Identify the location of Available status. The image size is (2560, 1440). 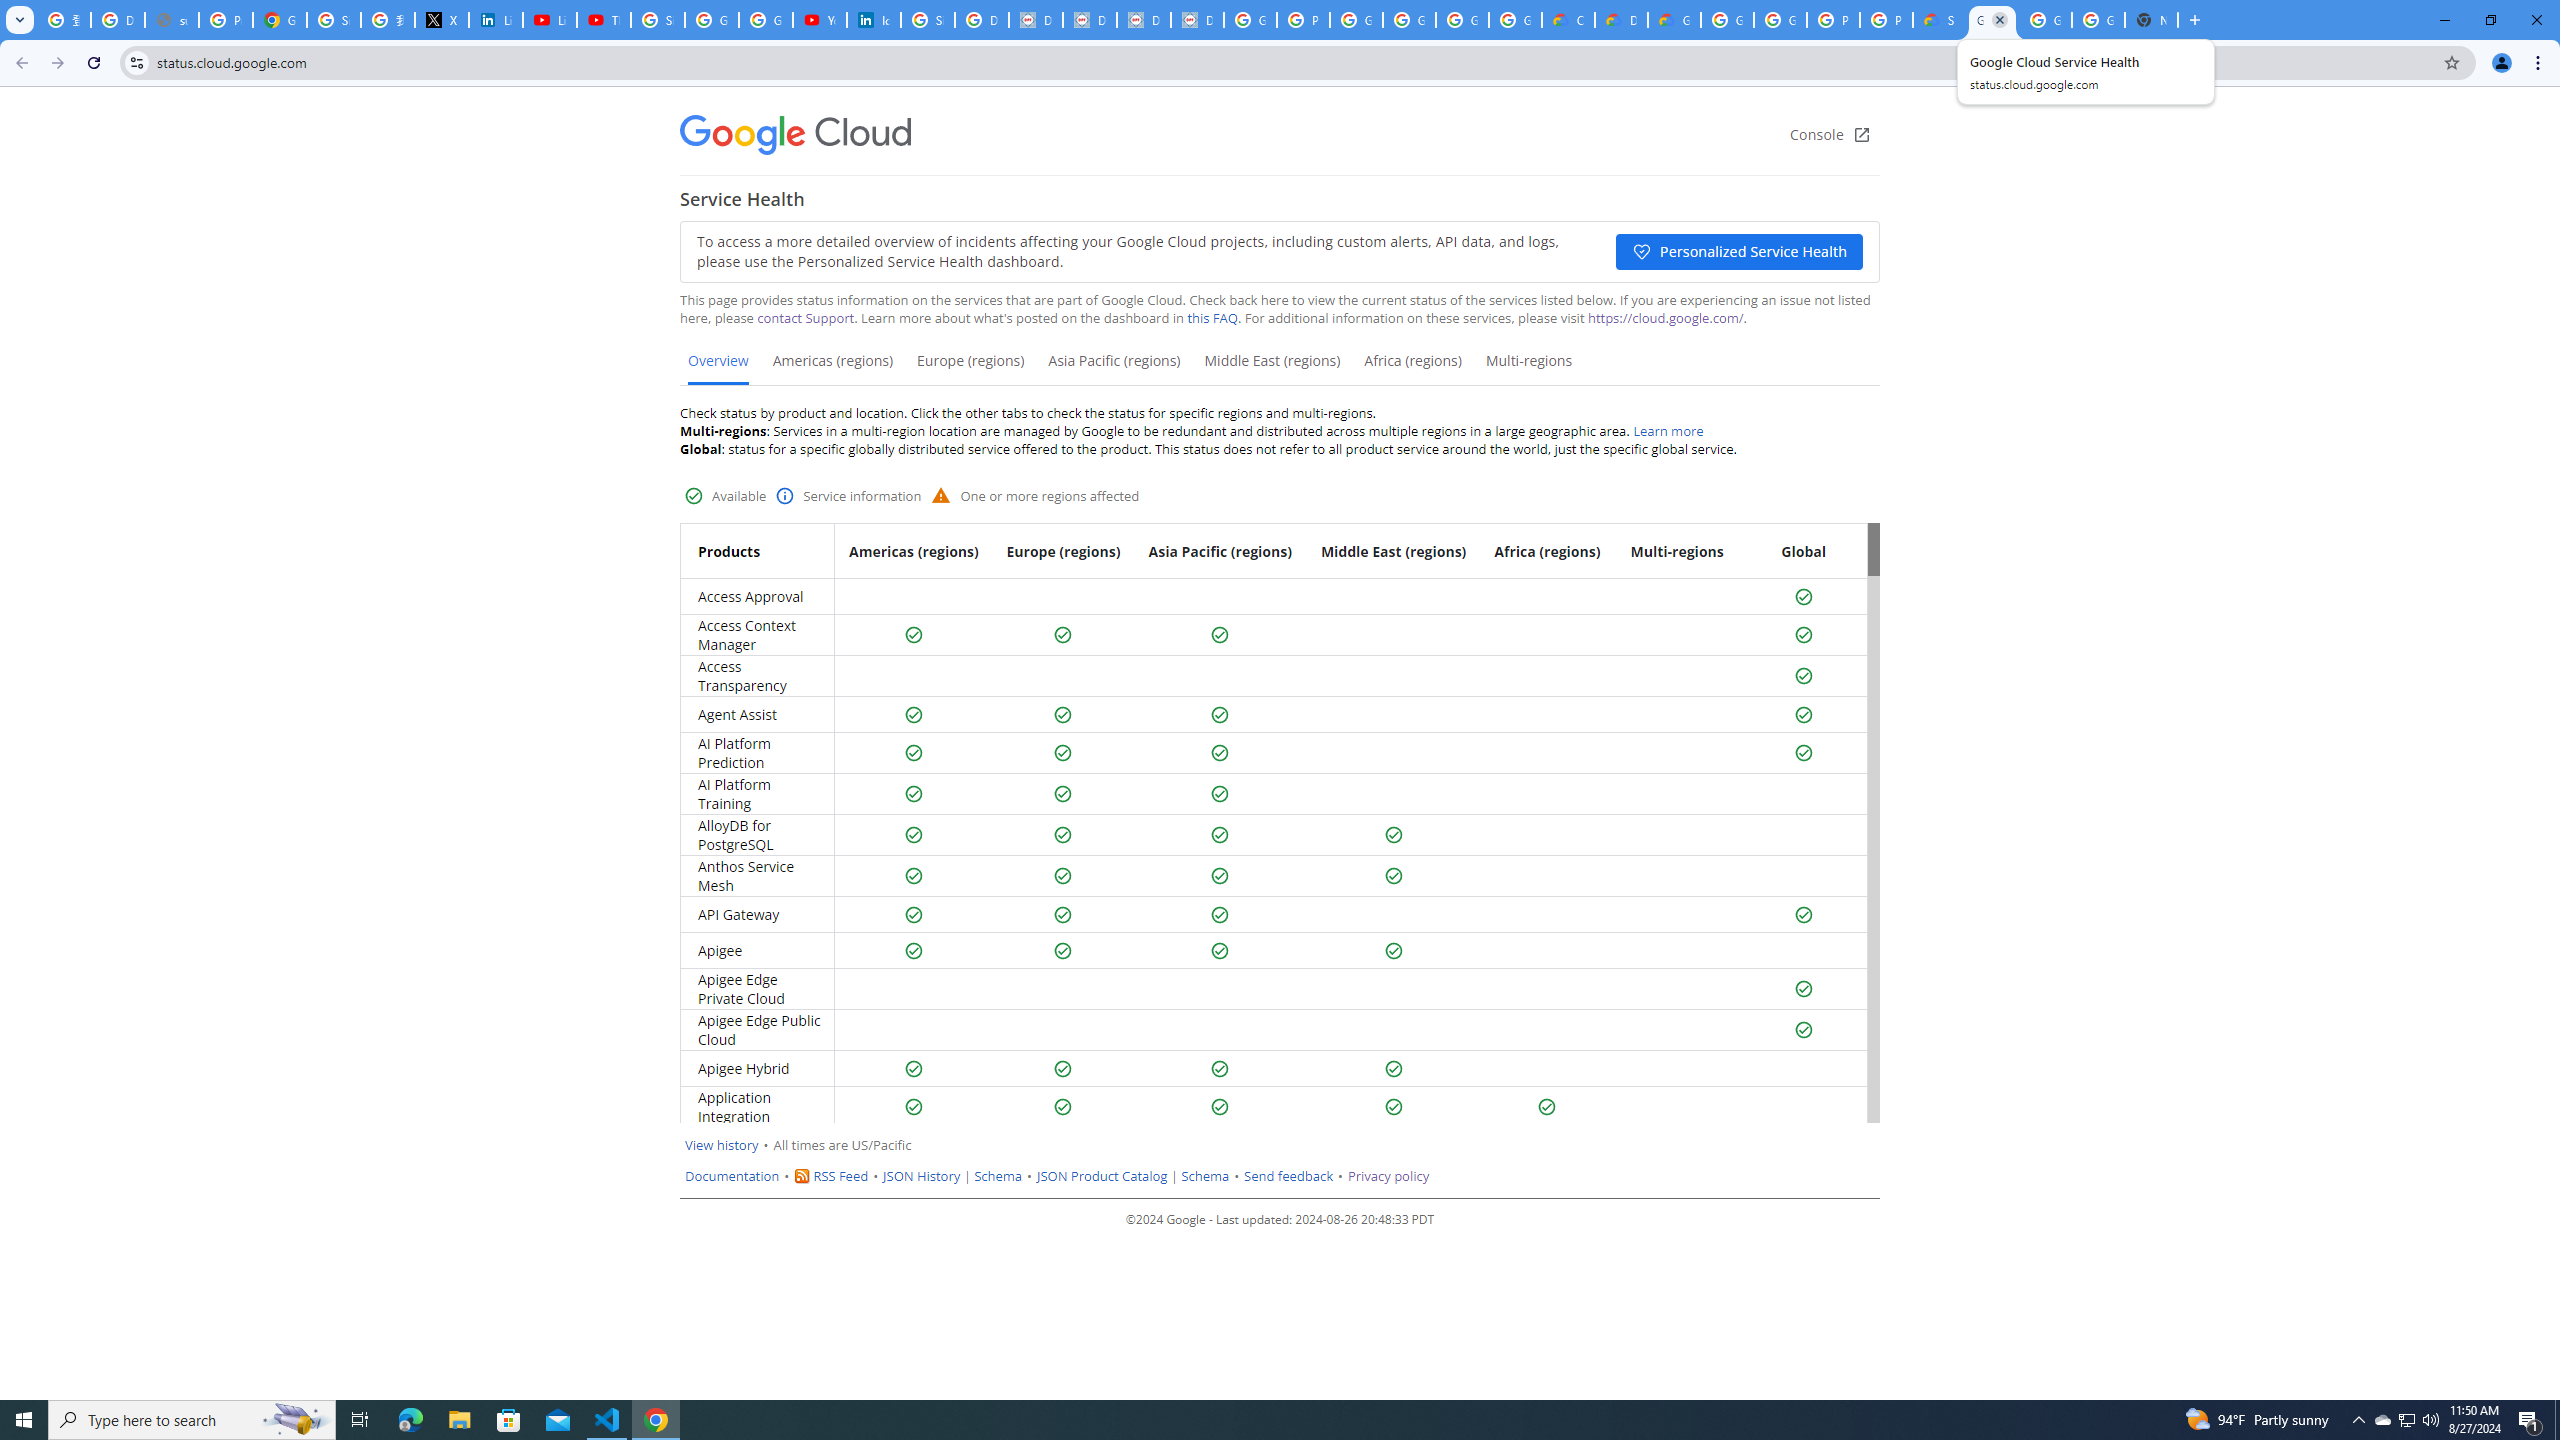
(1547, 1107).